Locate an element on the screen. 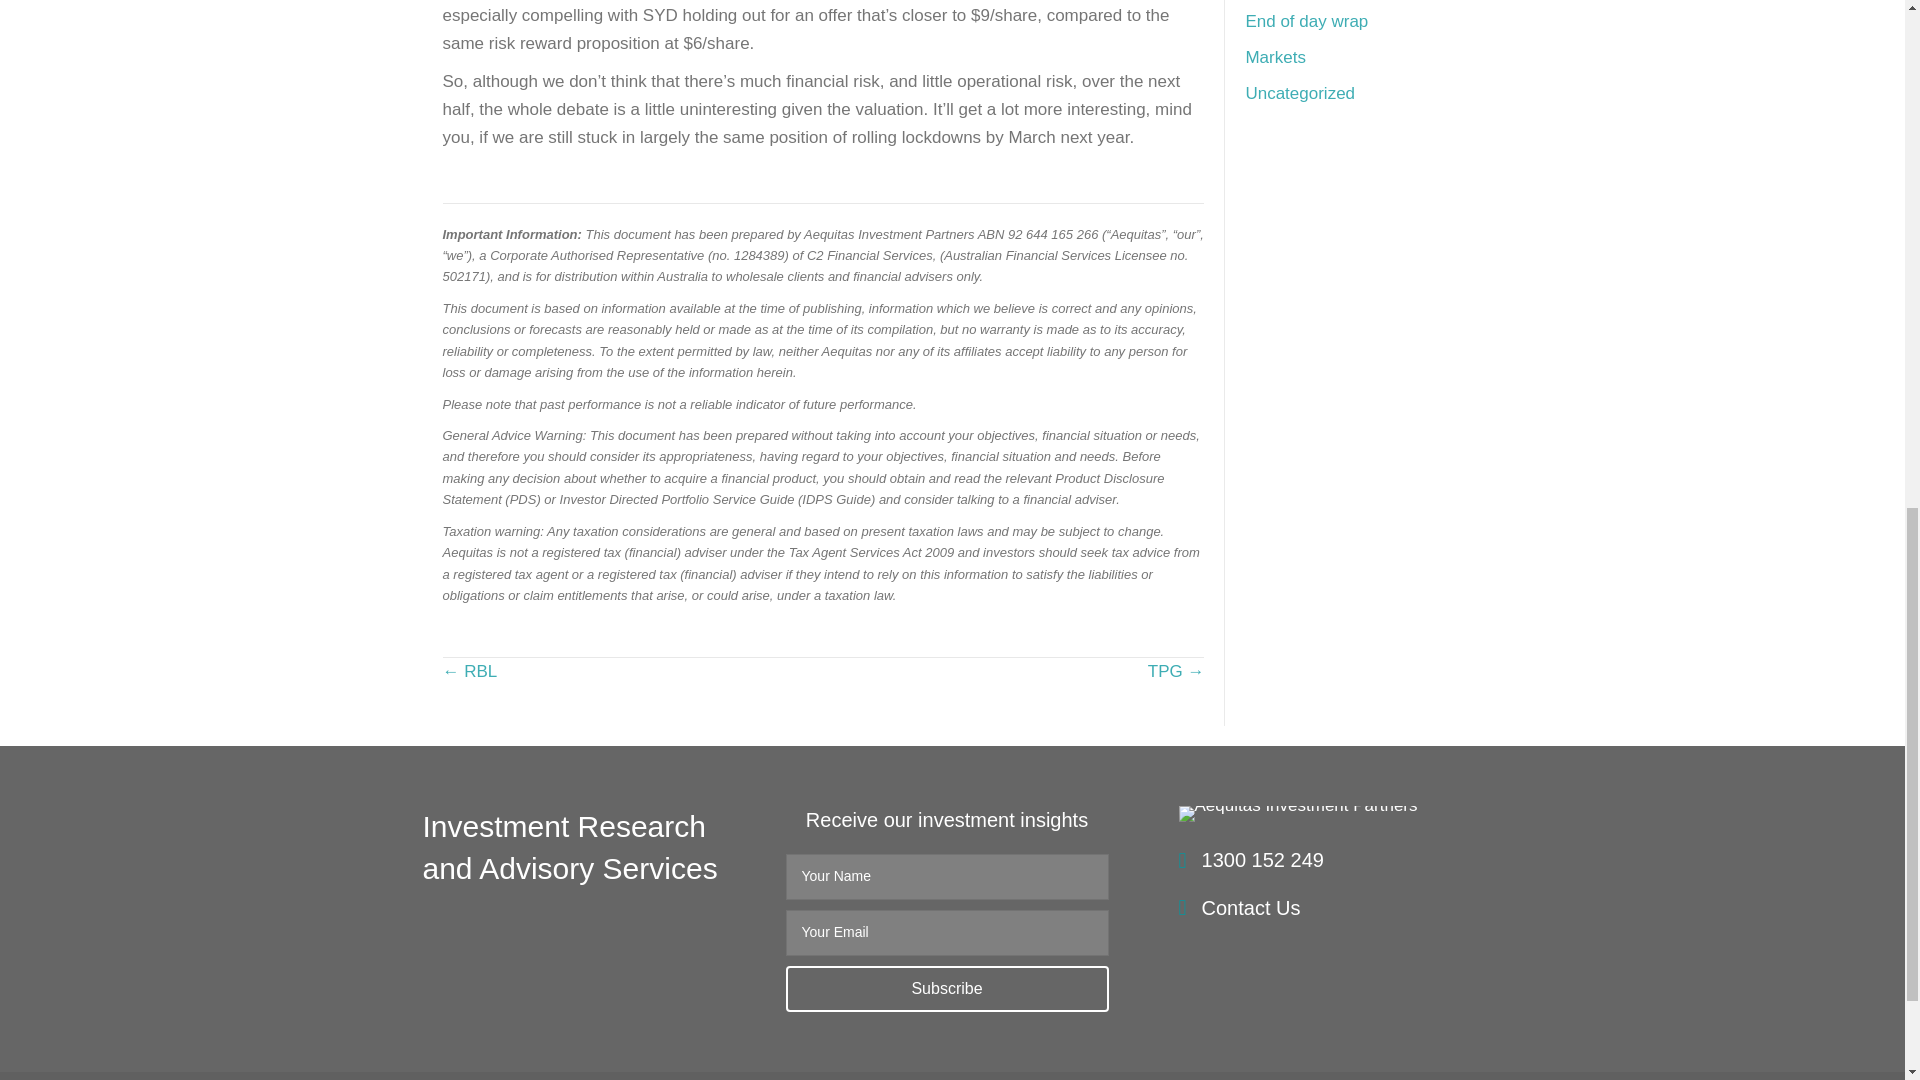 The height and width of the screenshot is (1080, 1920). Aequitas Investment Partners is located at coordinates (1297, 813).